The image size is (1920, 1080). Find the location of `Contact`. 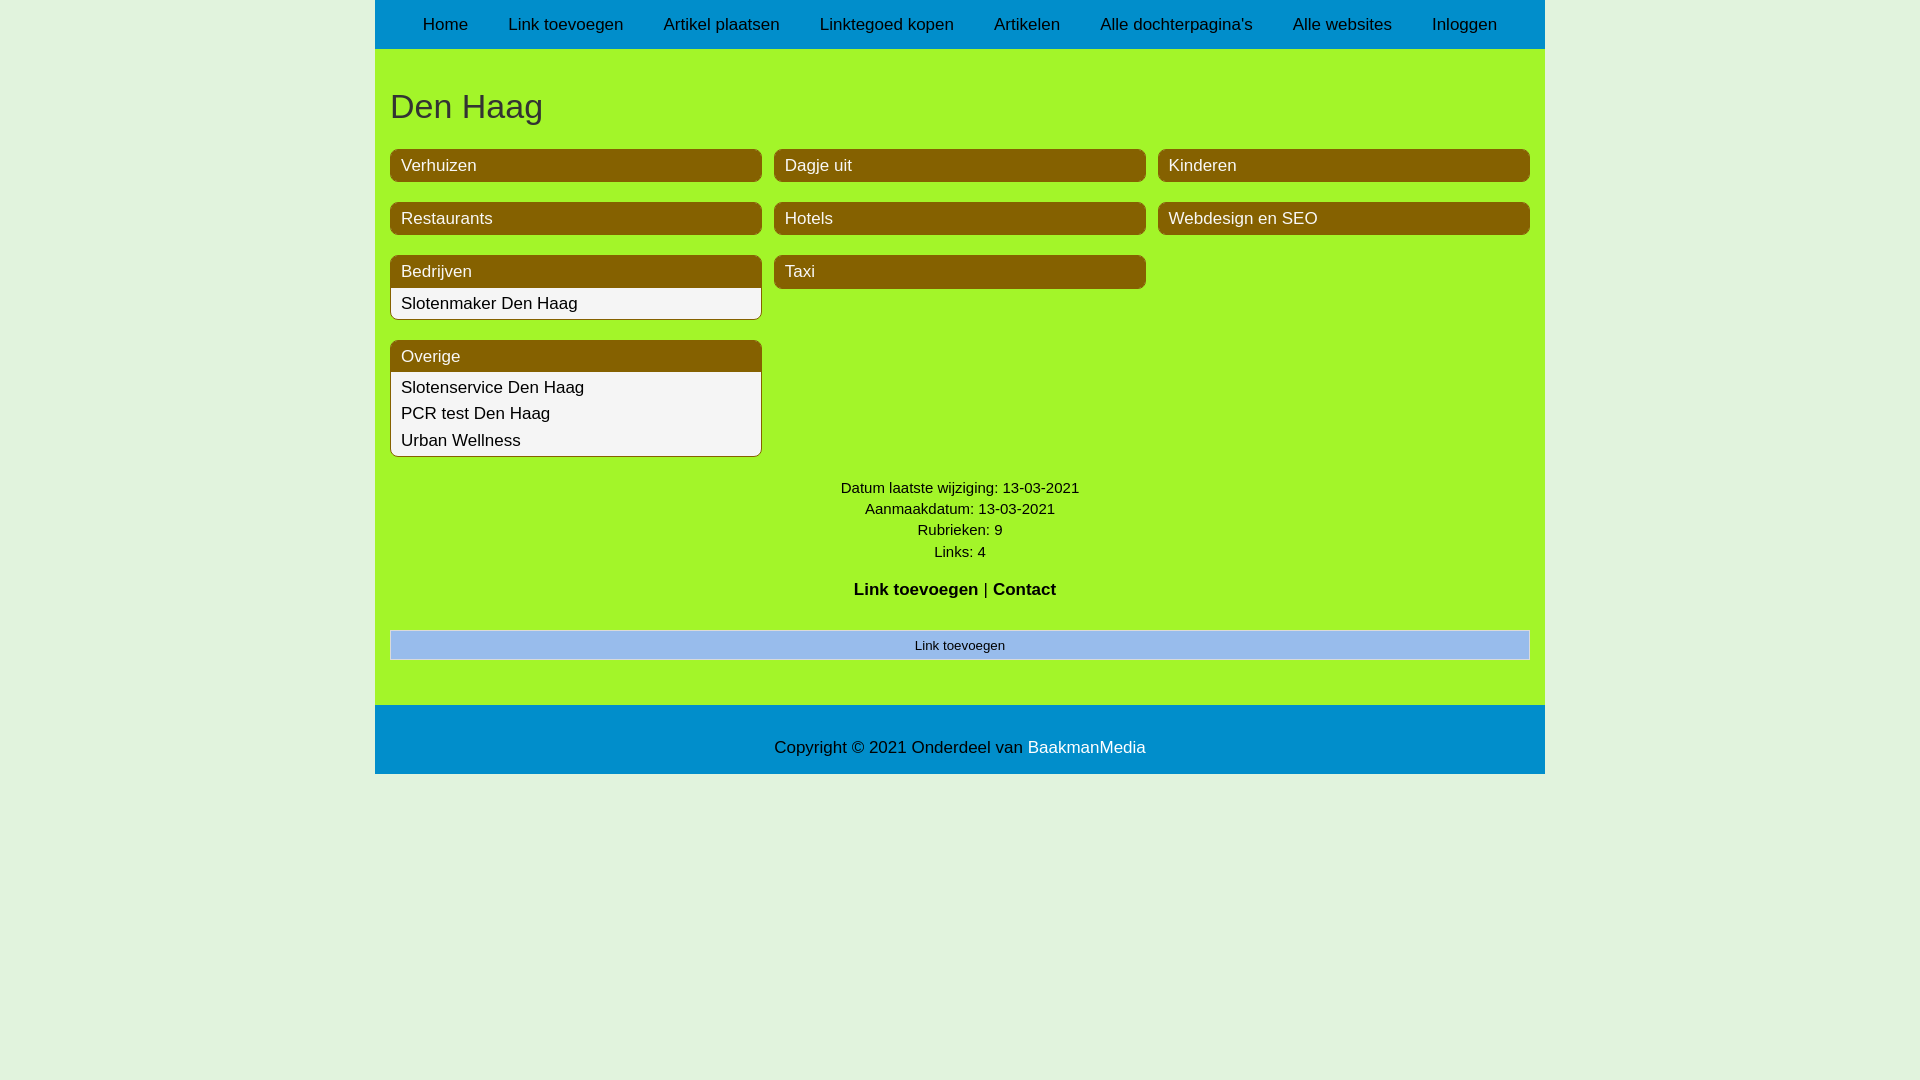

Contact is located at coordinates (1024, 590).